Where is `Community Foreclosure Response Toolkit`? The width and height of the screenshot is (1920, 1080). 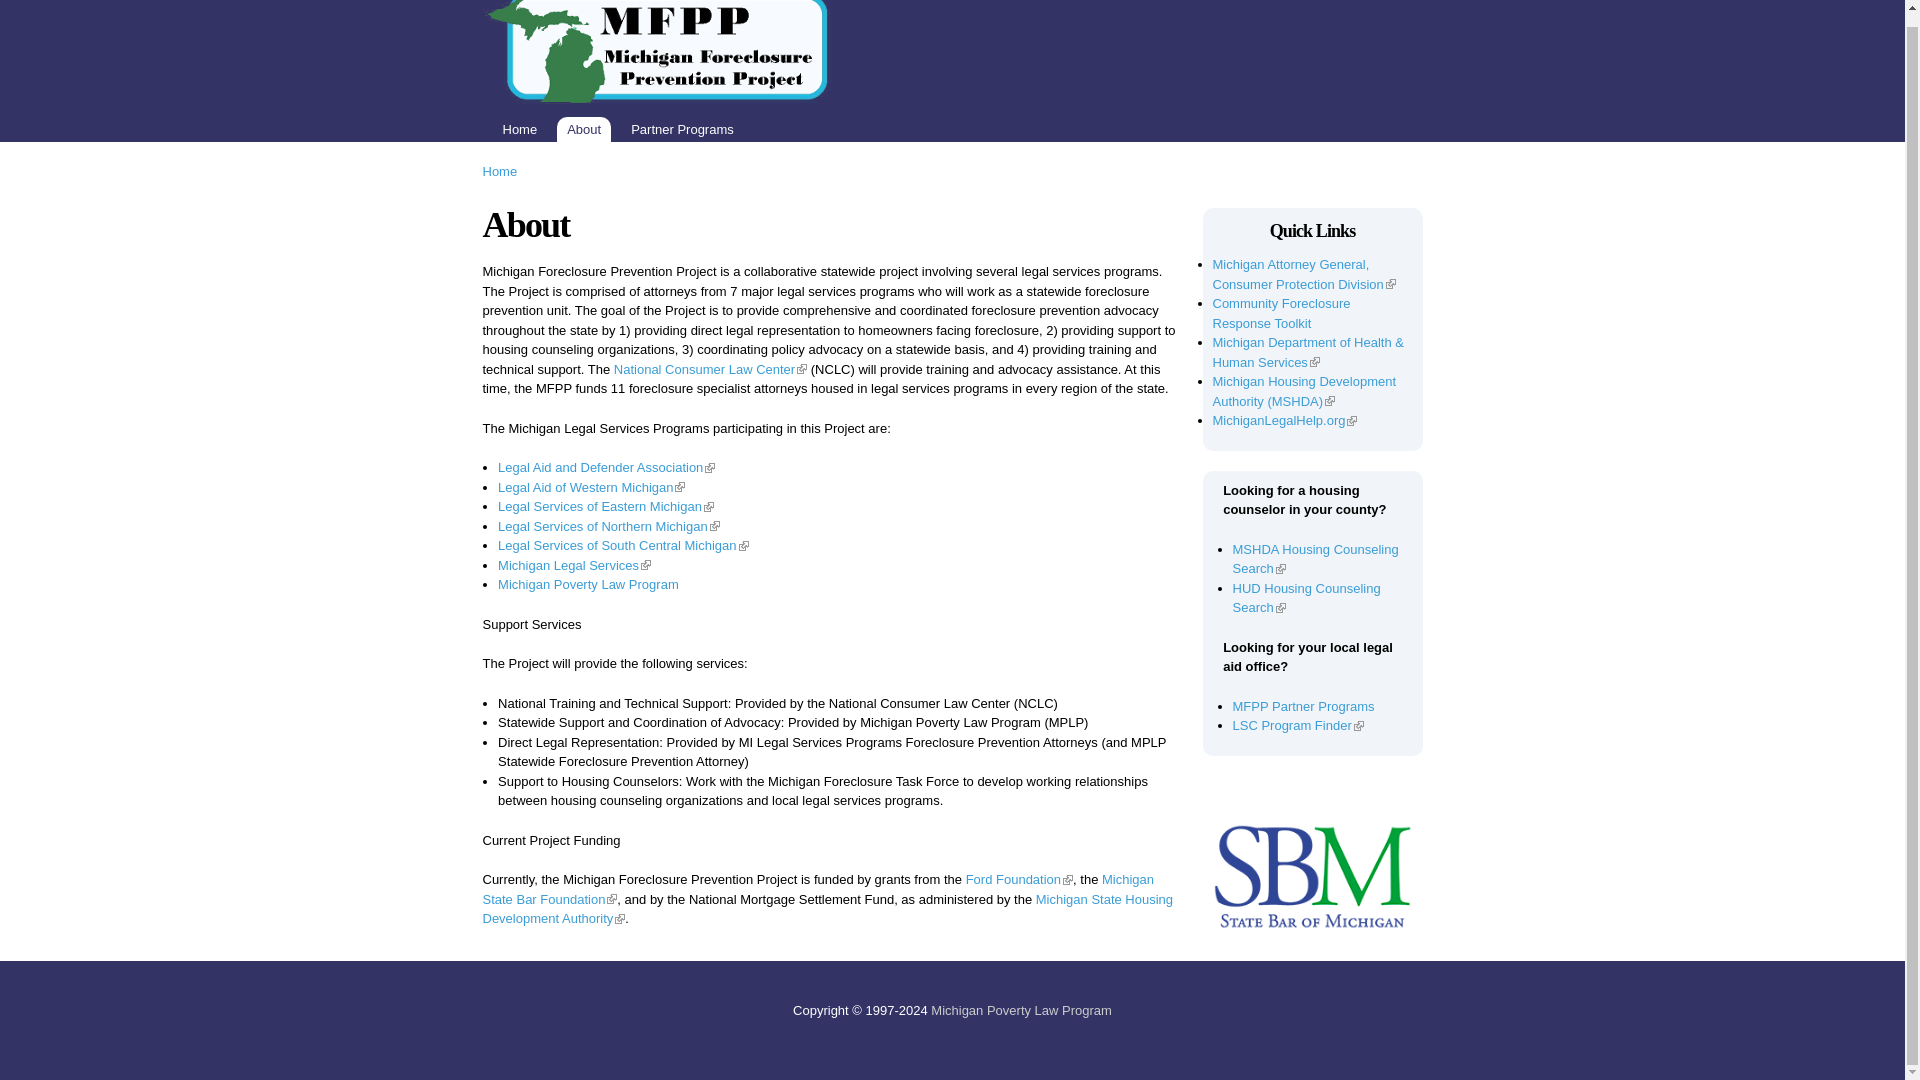 Community Foreclosure Response Toolkit is located at coordinates (1280, 312).